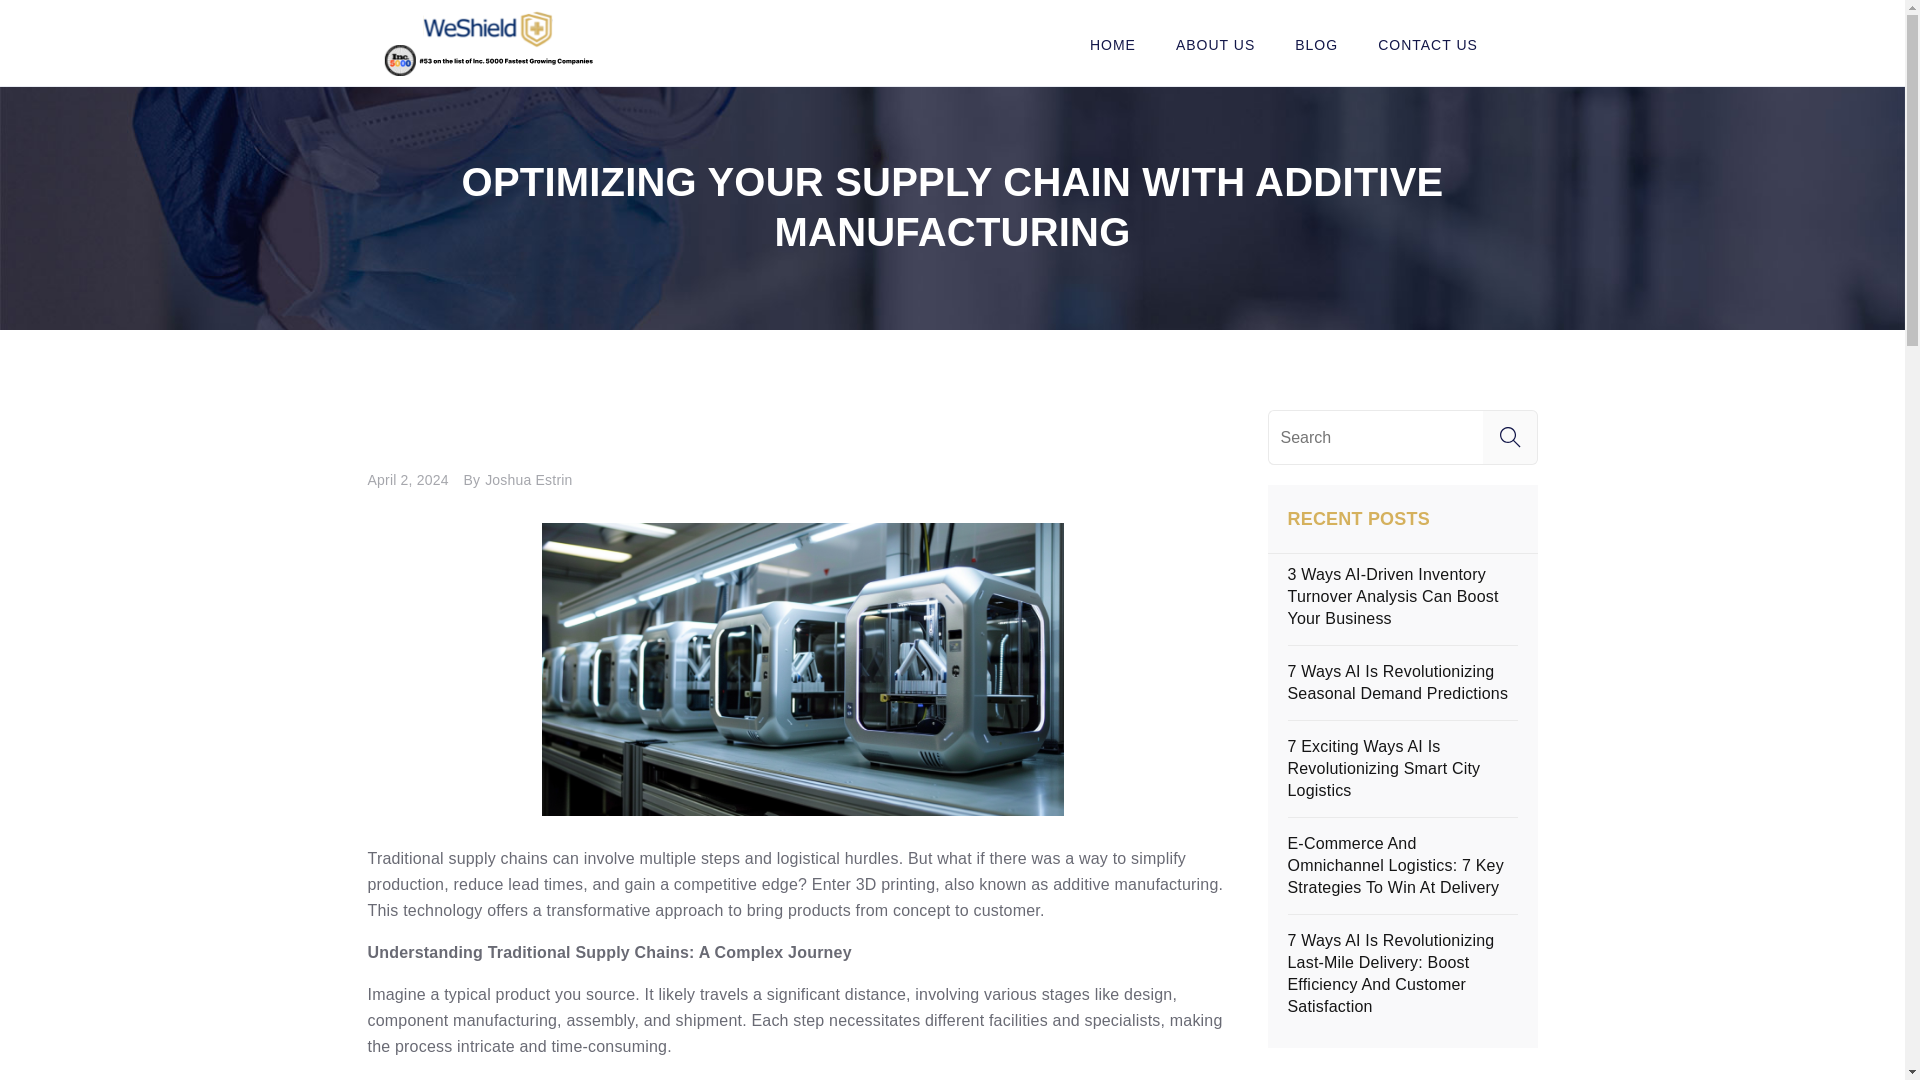  What do you see at coordinates (1398, 682) in the screenshot?
I see `7 Ways AI Is Revolutionizing Seasonal Demand Predictions` at bounding box center [1398, 682].